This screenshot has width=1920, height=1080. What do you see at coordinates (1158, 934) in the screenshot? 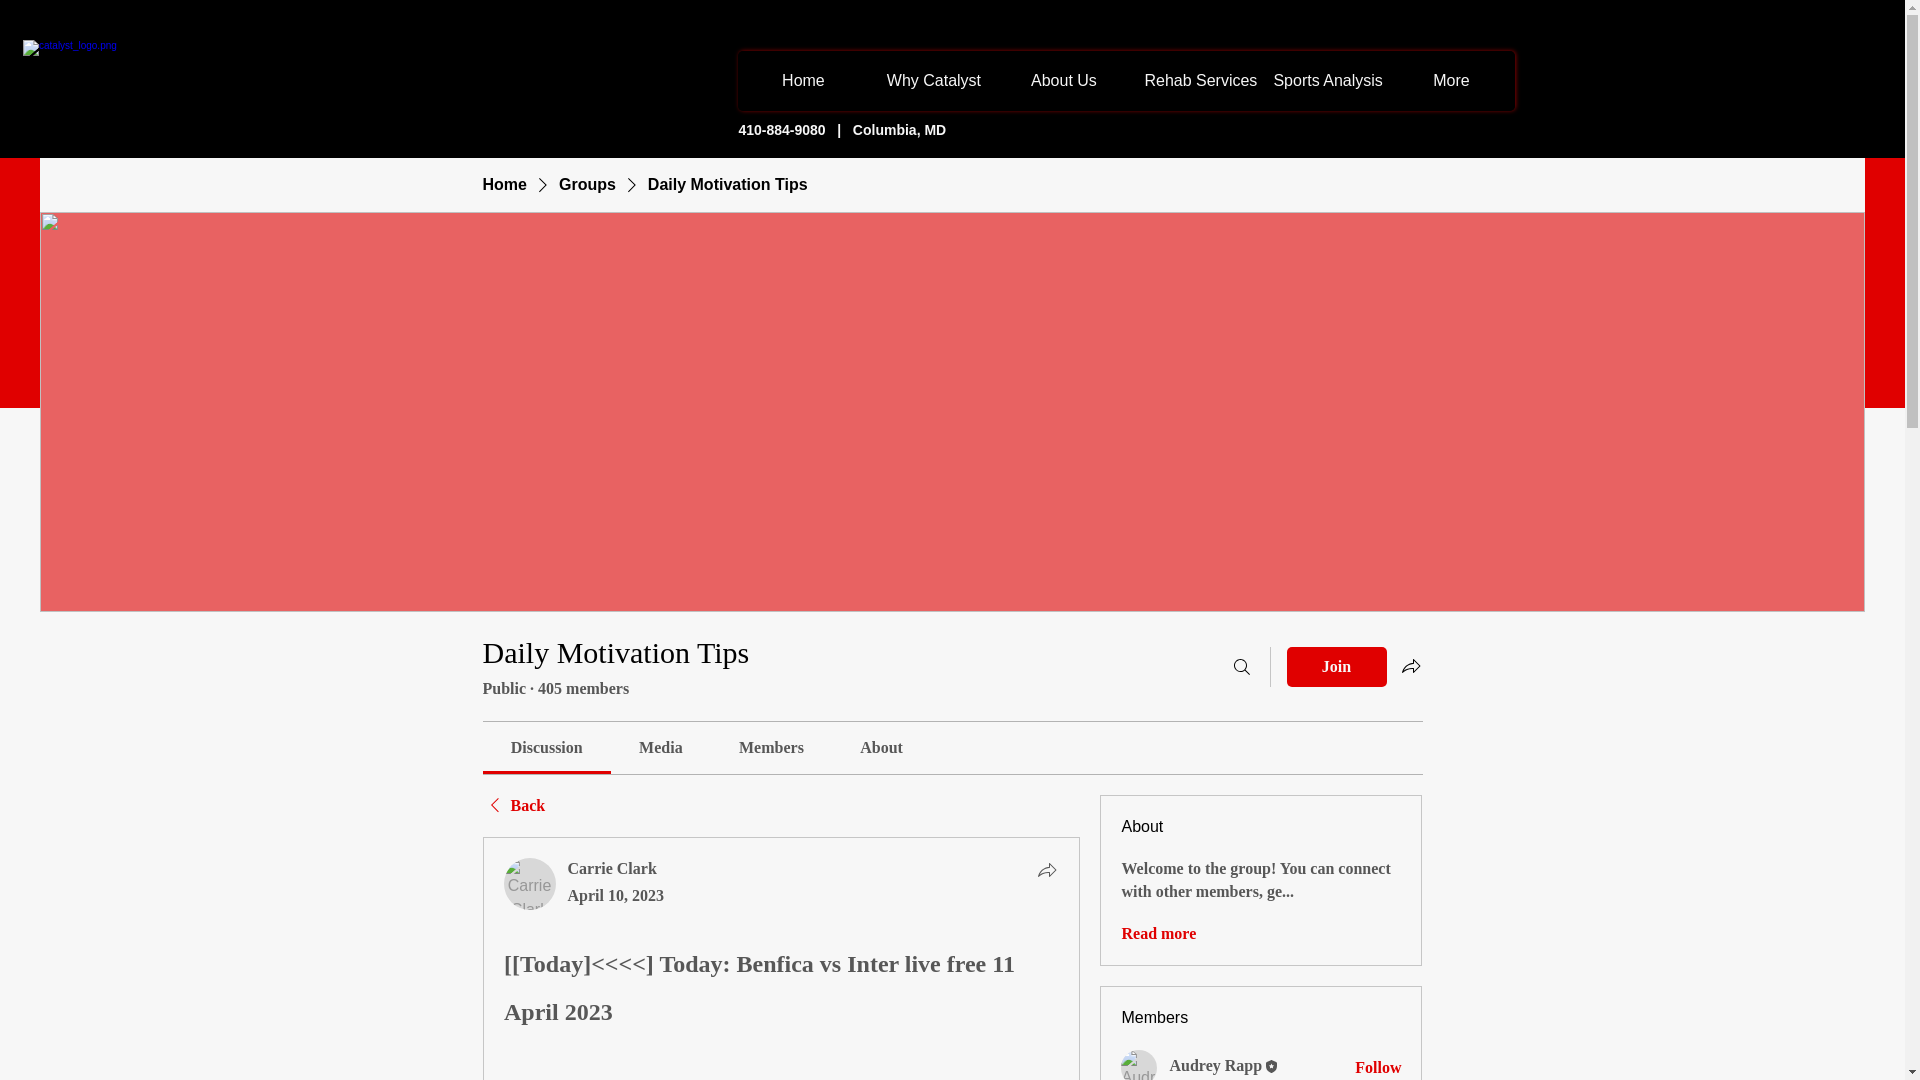
I see `Read more` at bounding box center [1158, 934].